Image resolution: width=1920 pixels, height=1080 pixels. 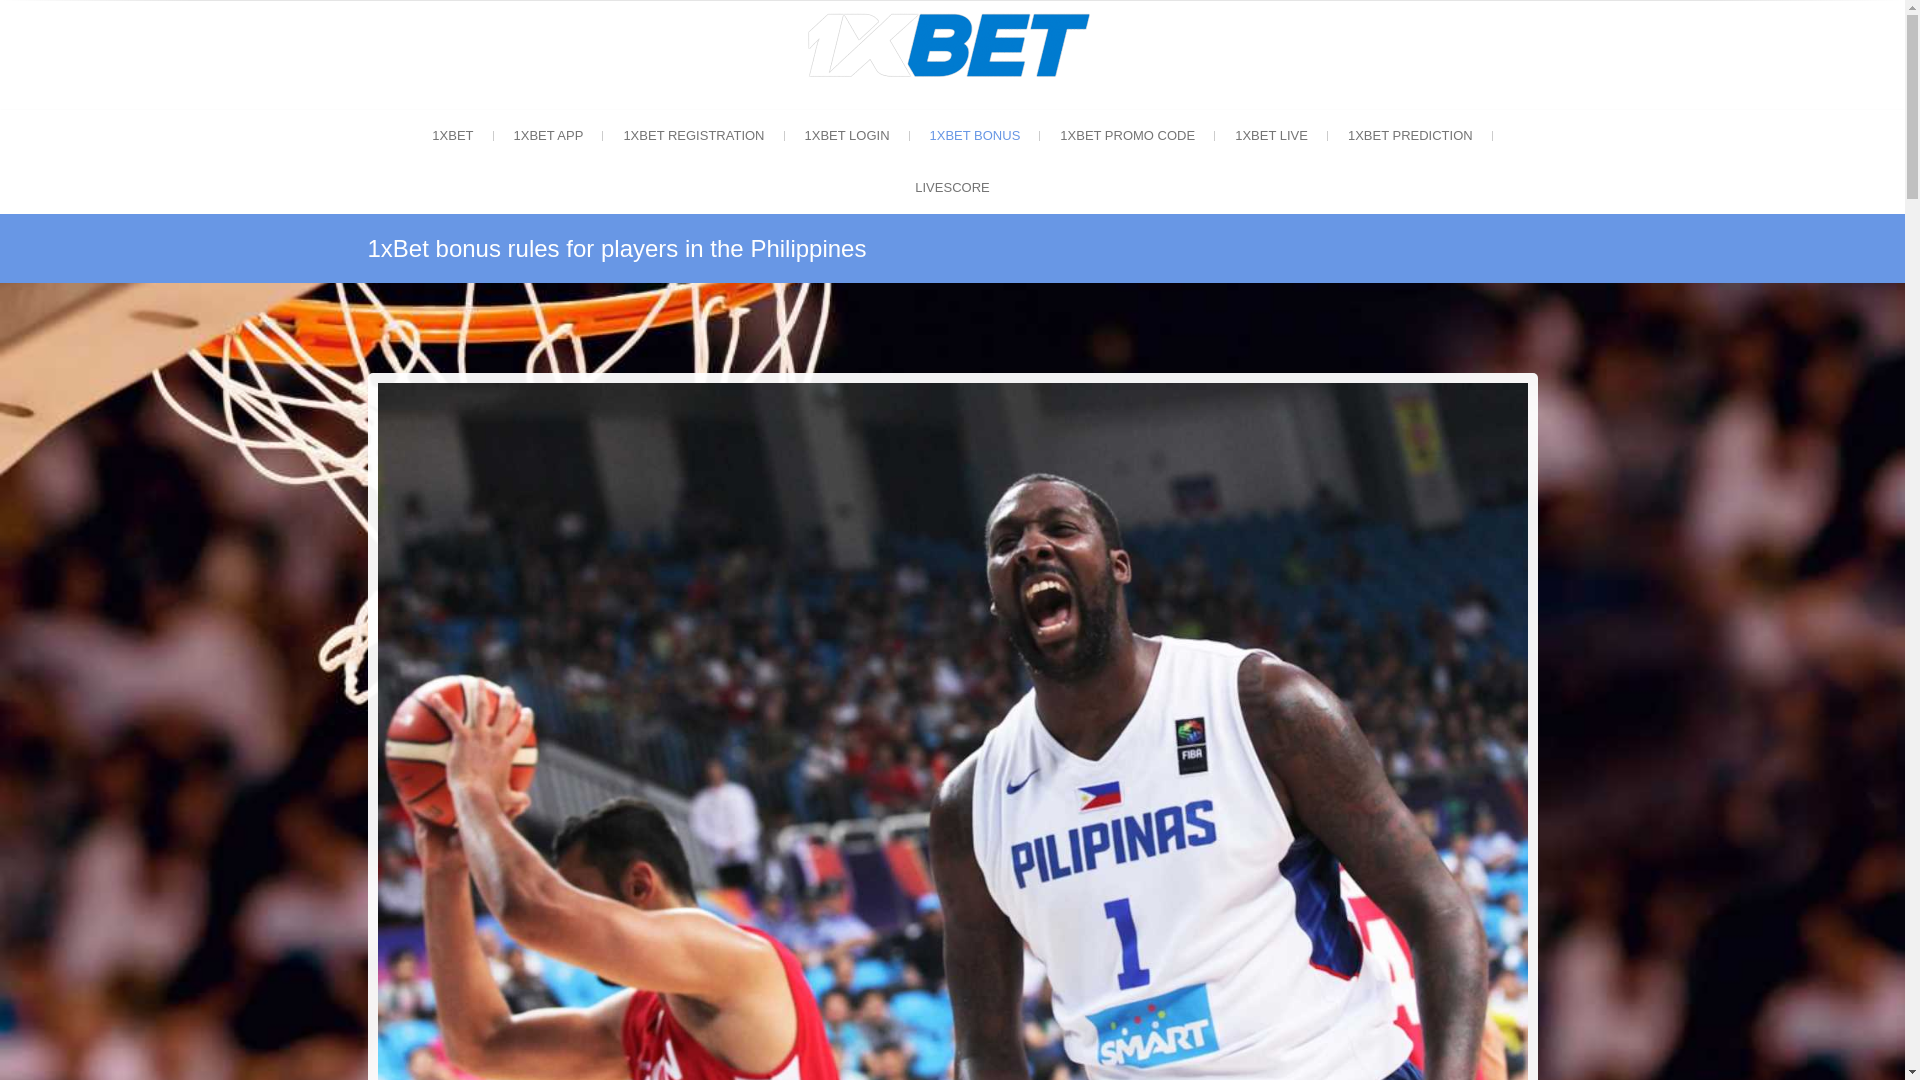 I want to click on 1XBET, so click(x=452, y=136).